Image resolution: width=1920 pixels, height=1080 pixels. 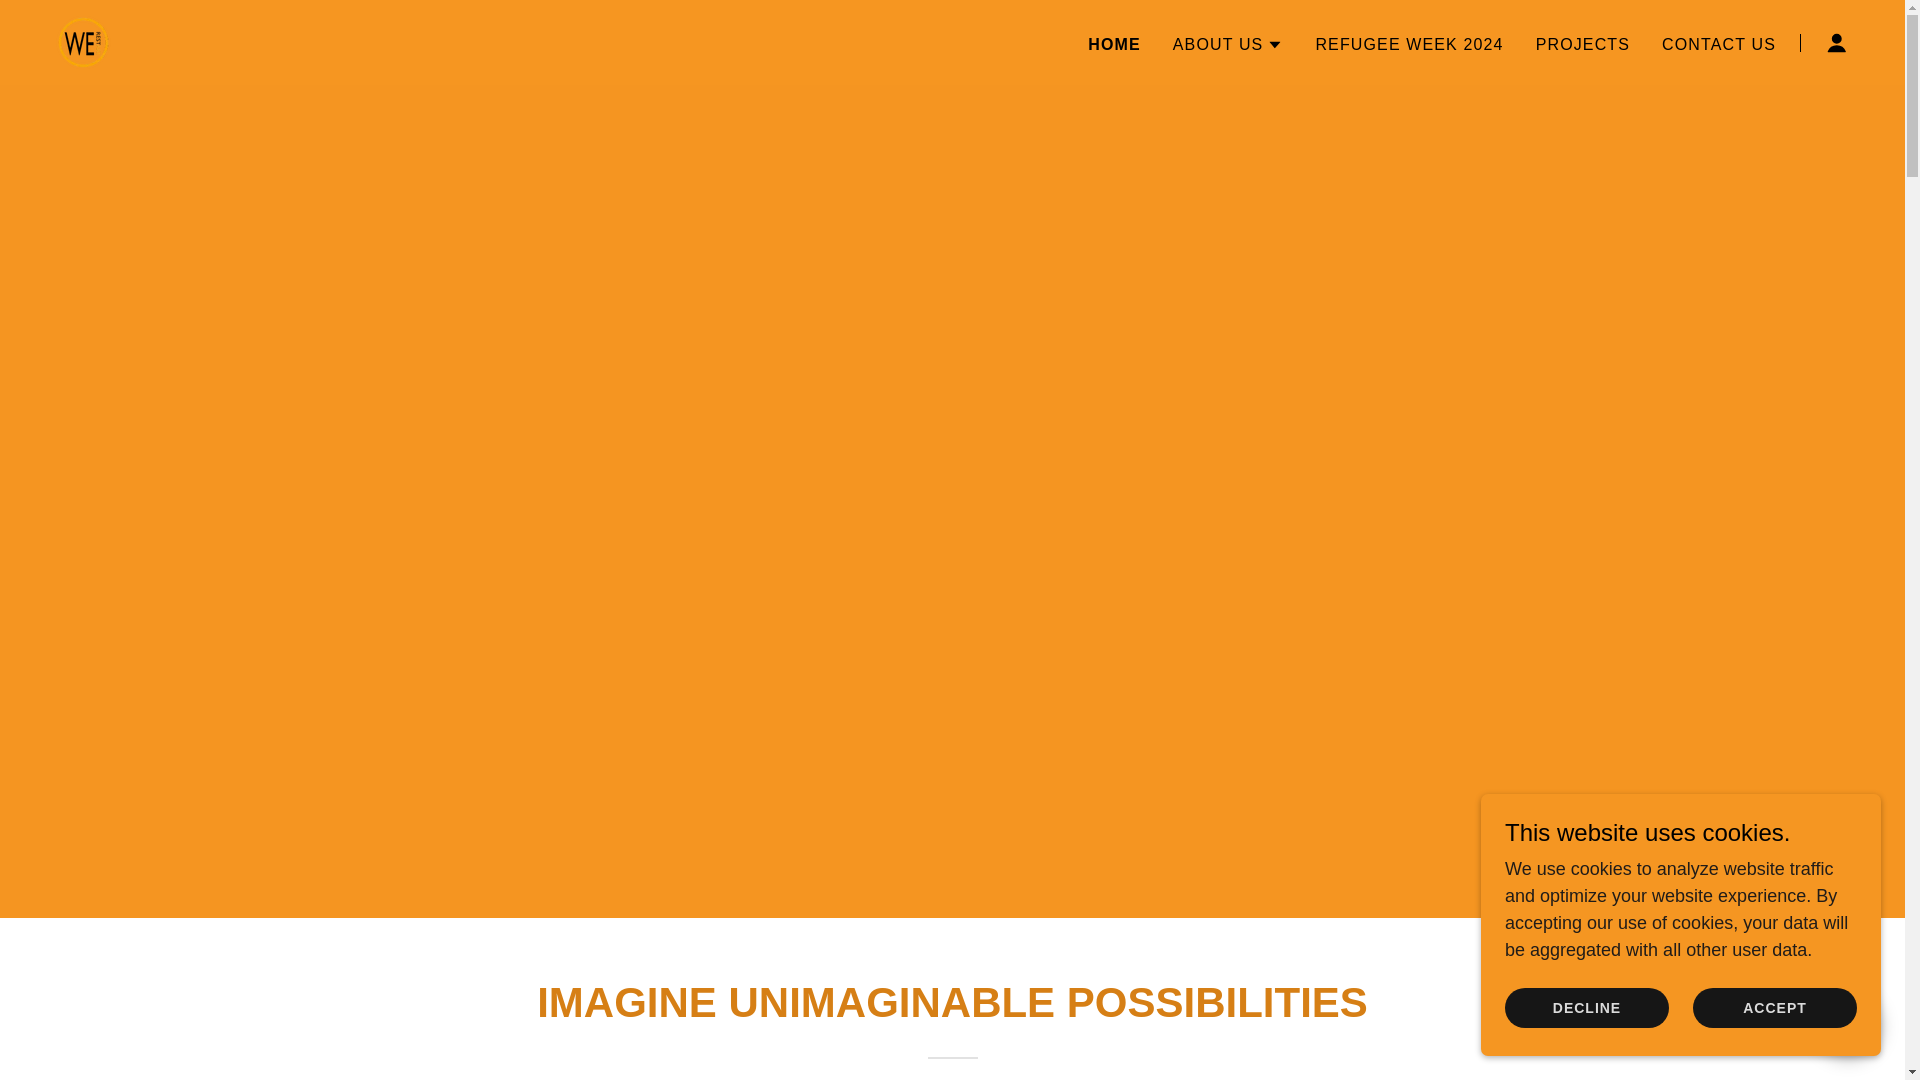 What do you see at coordinates (1114, 45) in the screenshot?
I see `HOME` at bounding box center [1114, 45].